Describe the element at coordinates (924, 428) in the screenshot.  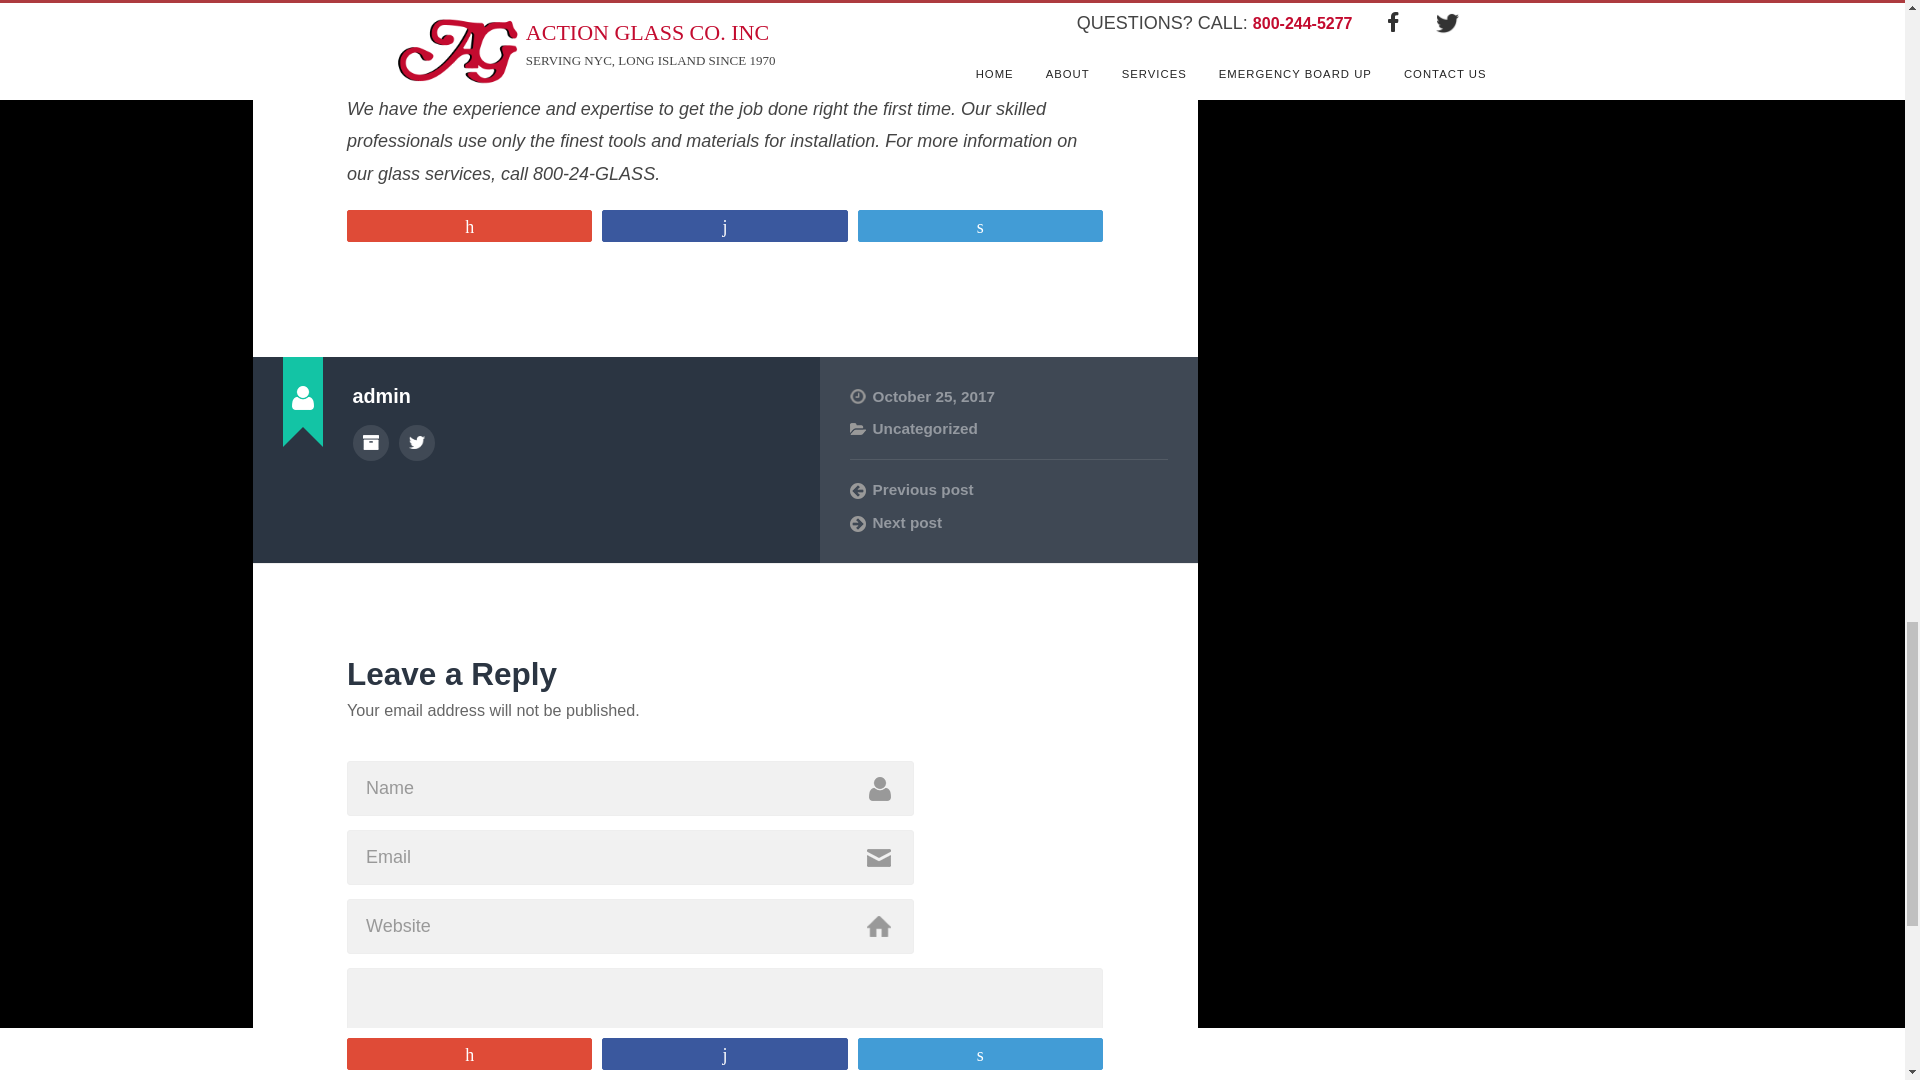
I see `Uncategorized` at that location.